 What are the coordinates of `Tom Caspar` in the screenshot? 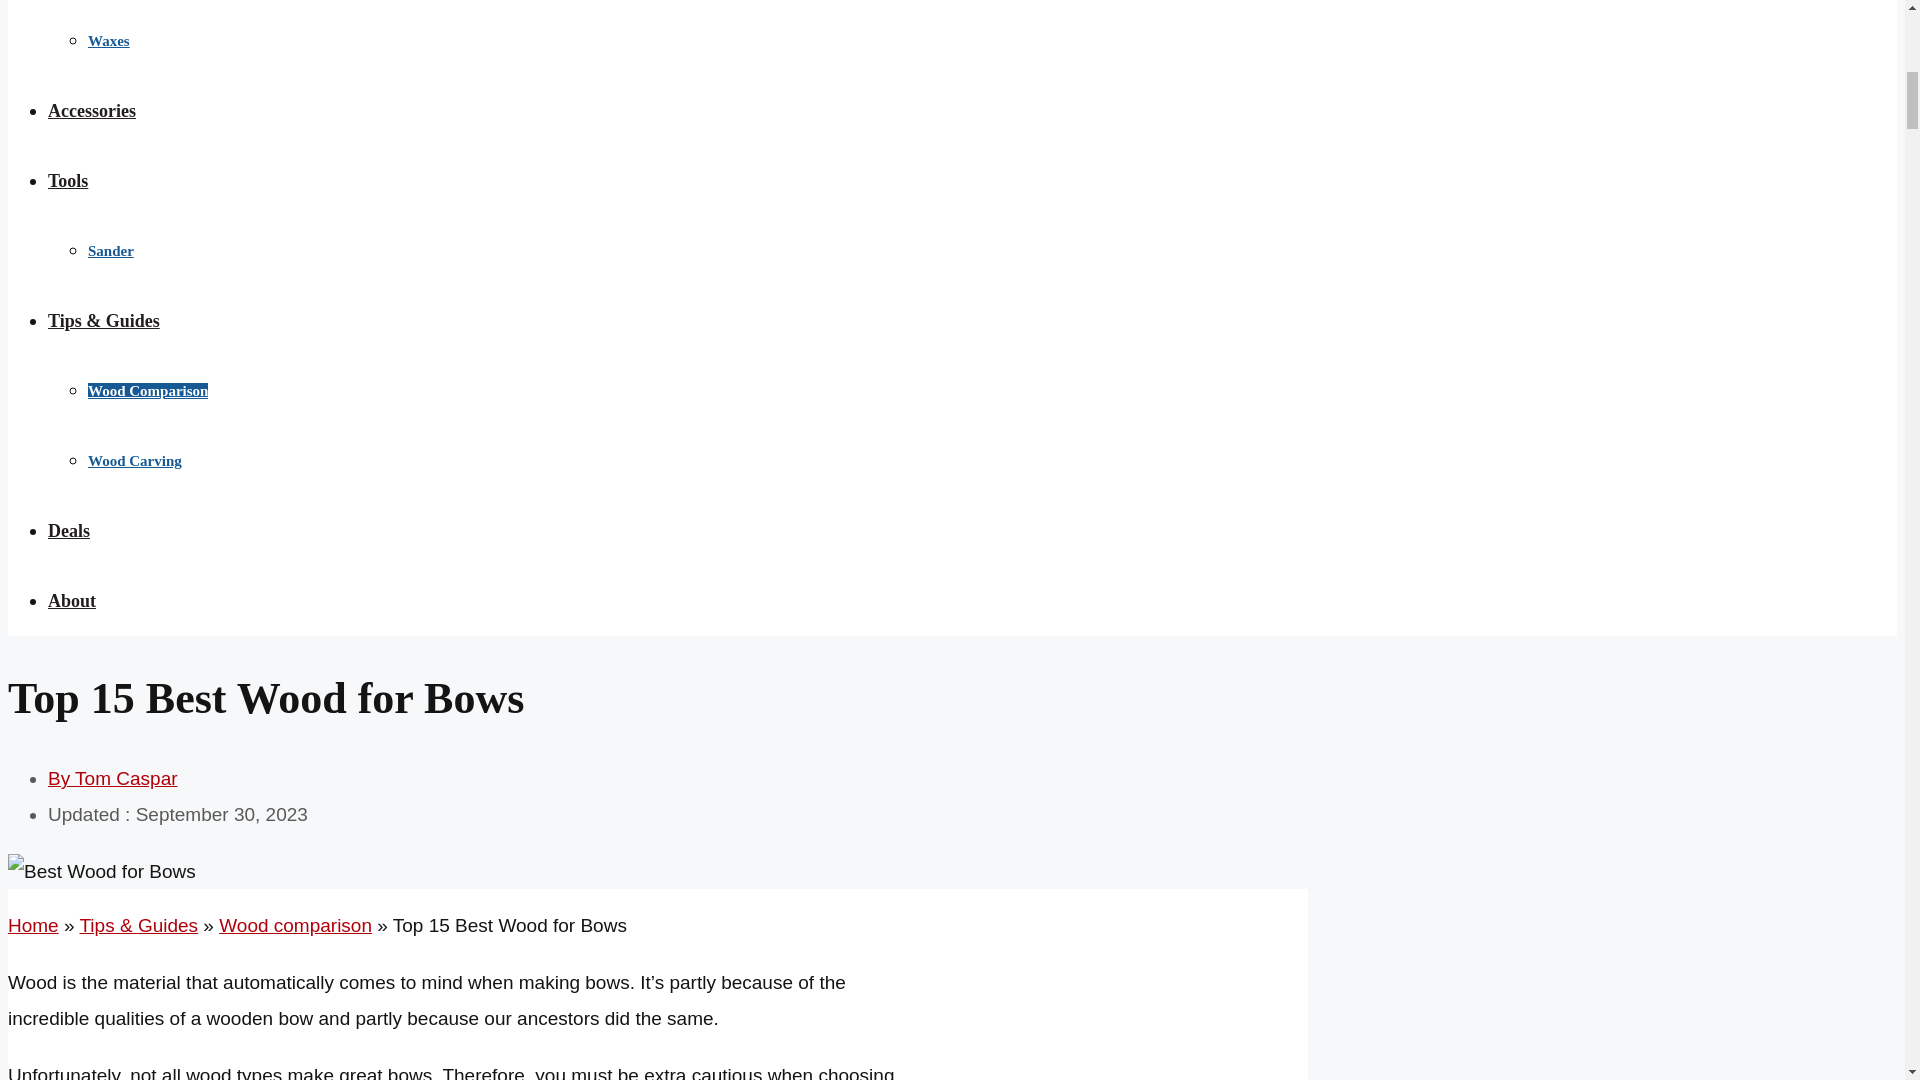 It's located at (113, 778).